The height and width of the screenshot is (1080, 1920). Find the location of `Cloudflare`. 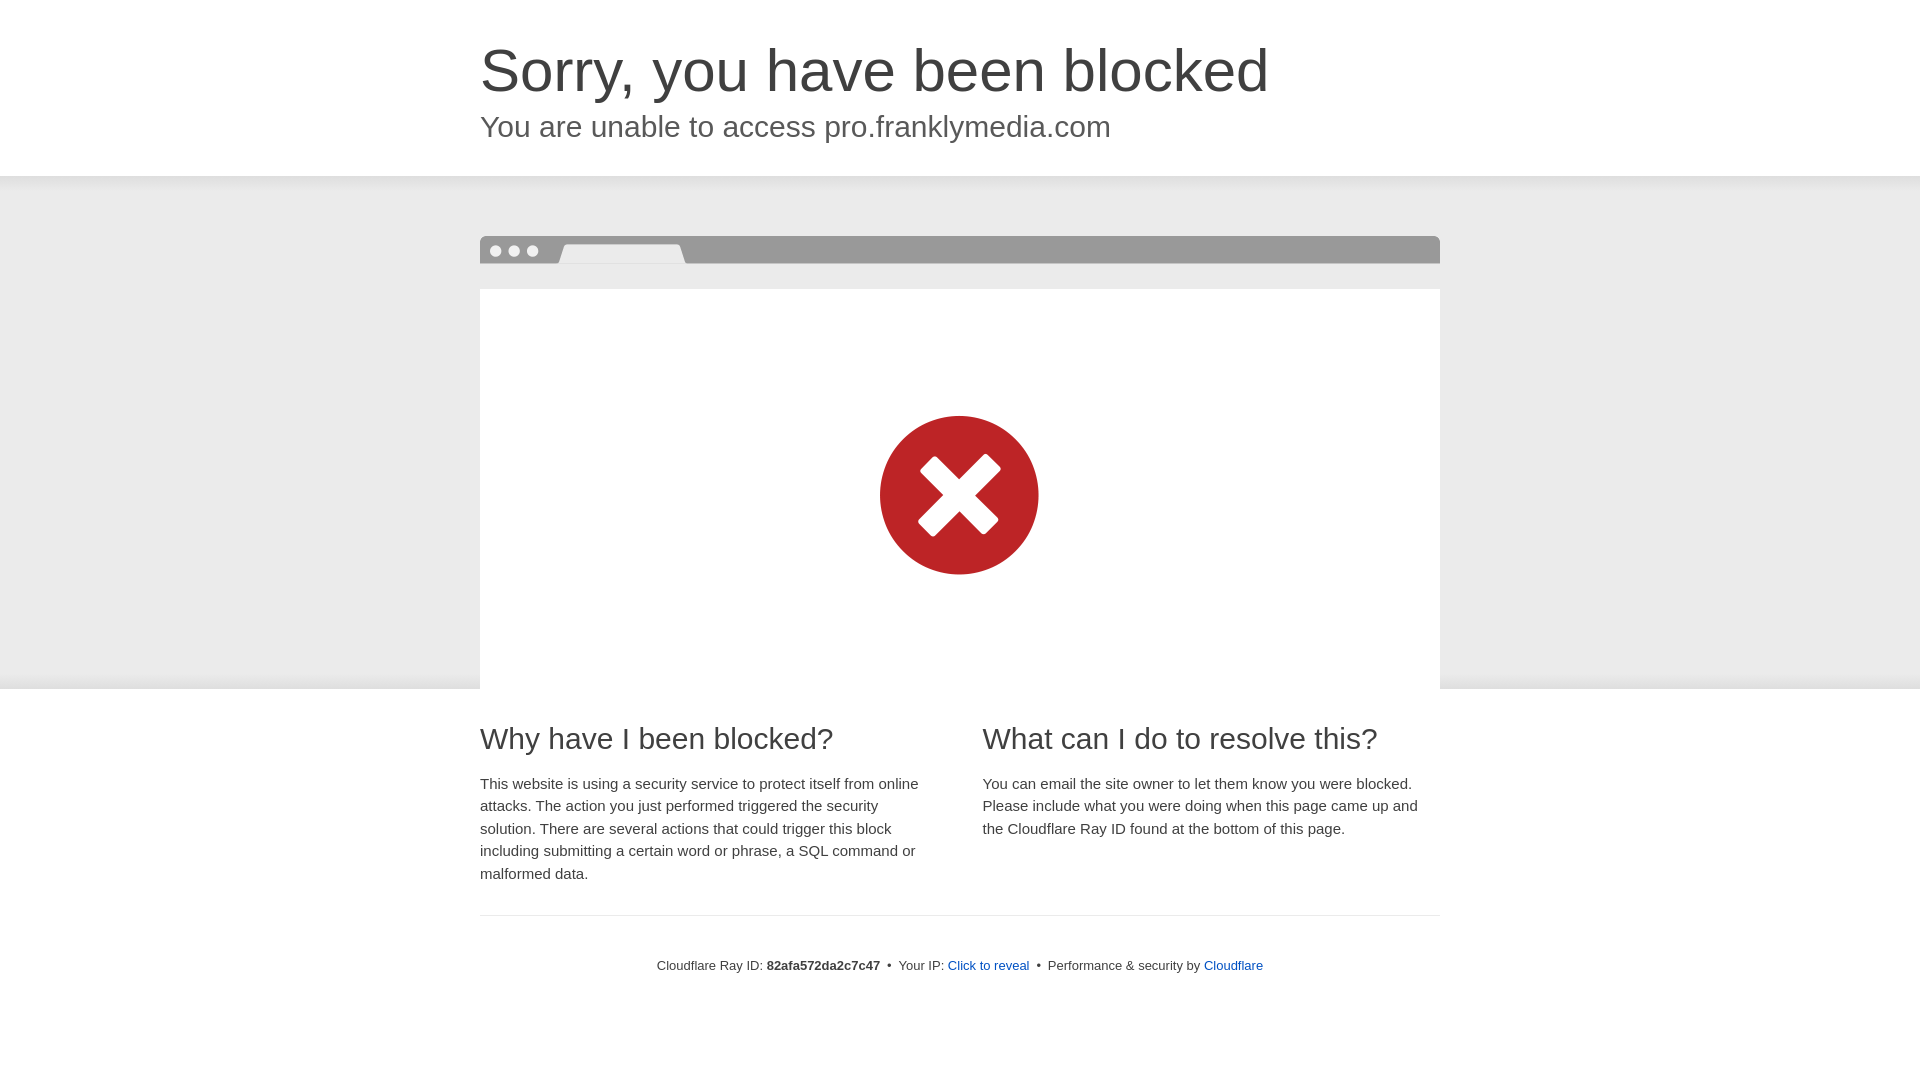

Cloudflare is located at coordinates (1234, 966).